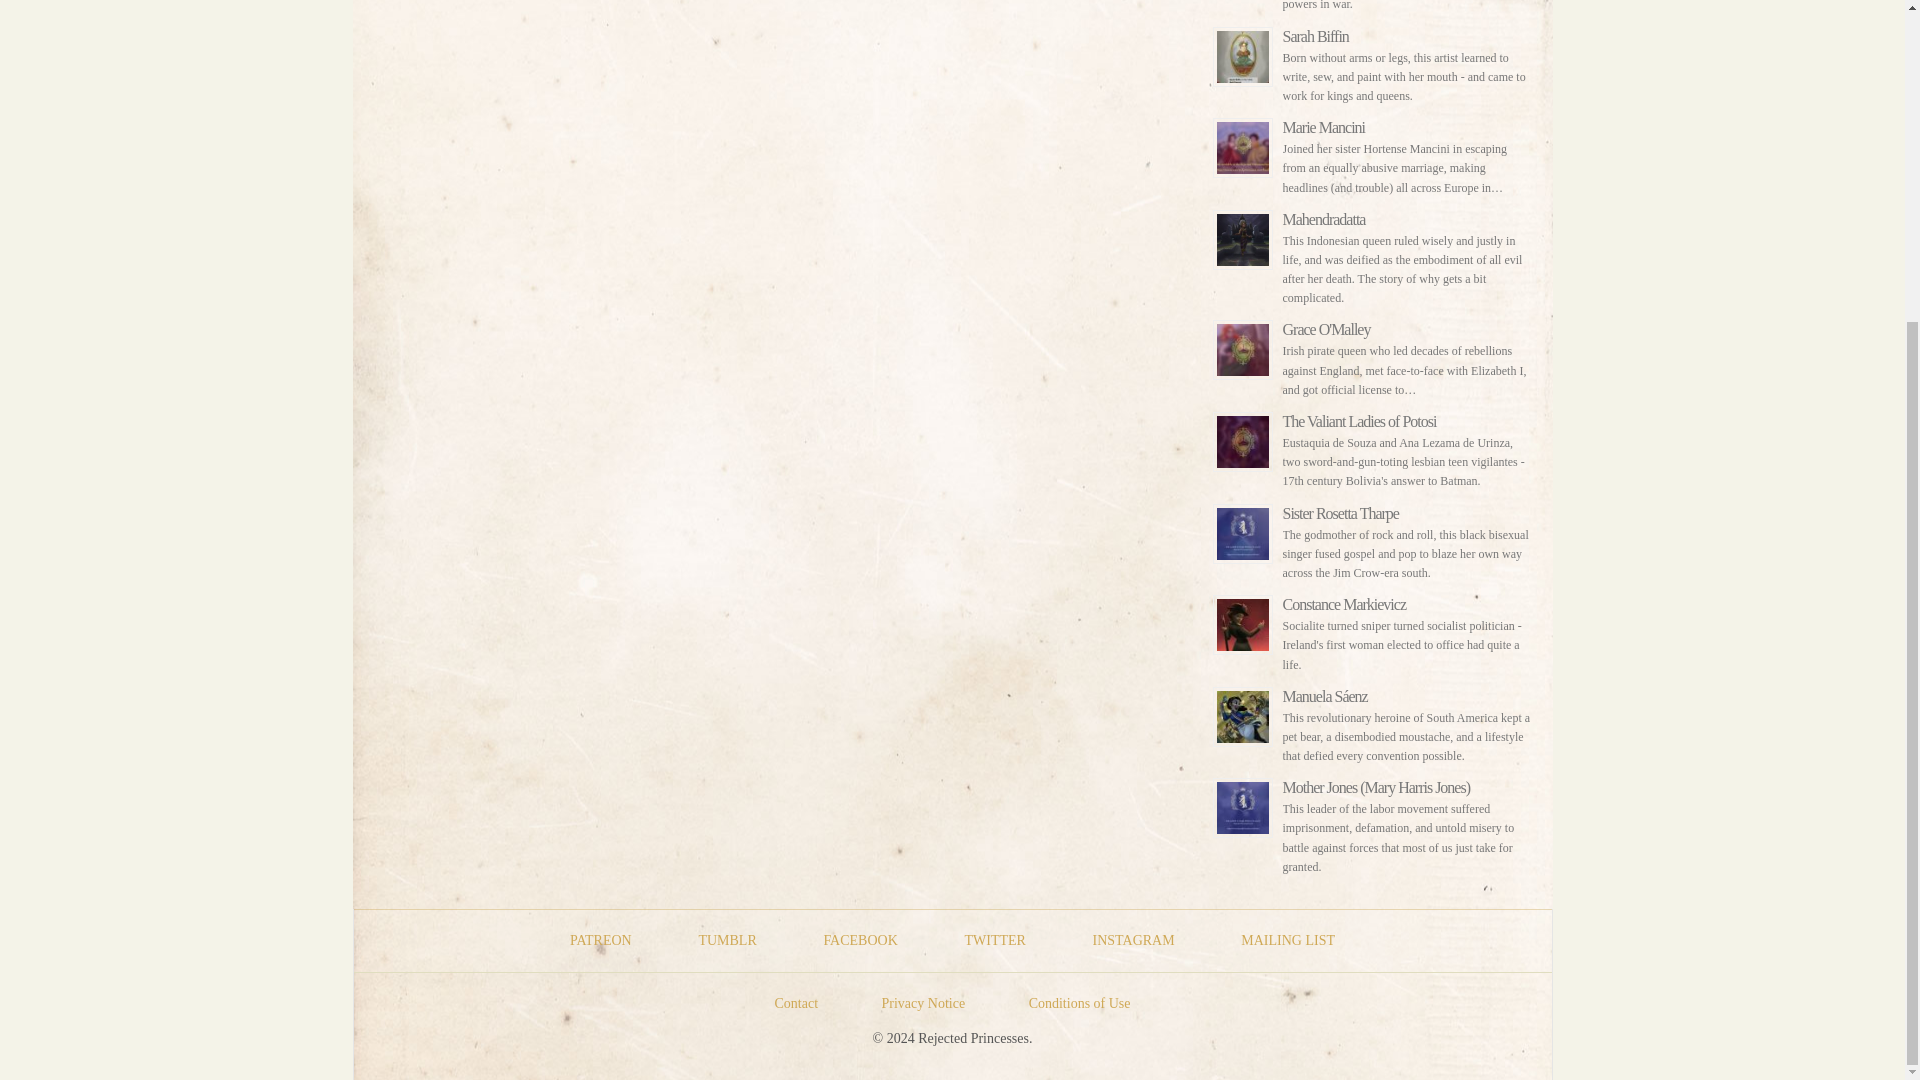 This screenshot has height=1080, width=1920. What do you see at coordinates (1372, 446) in the screenshot?
I see `Permalink to The Valiant Ladies of Potosi` at bounding box center [1372, 446].